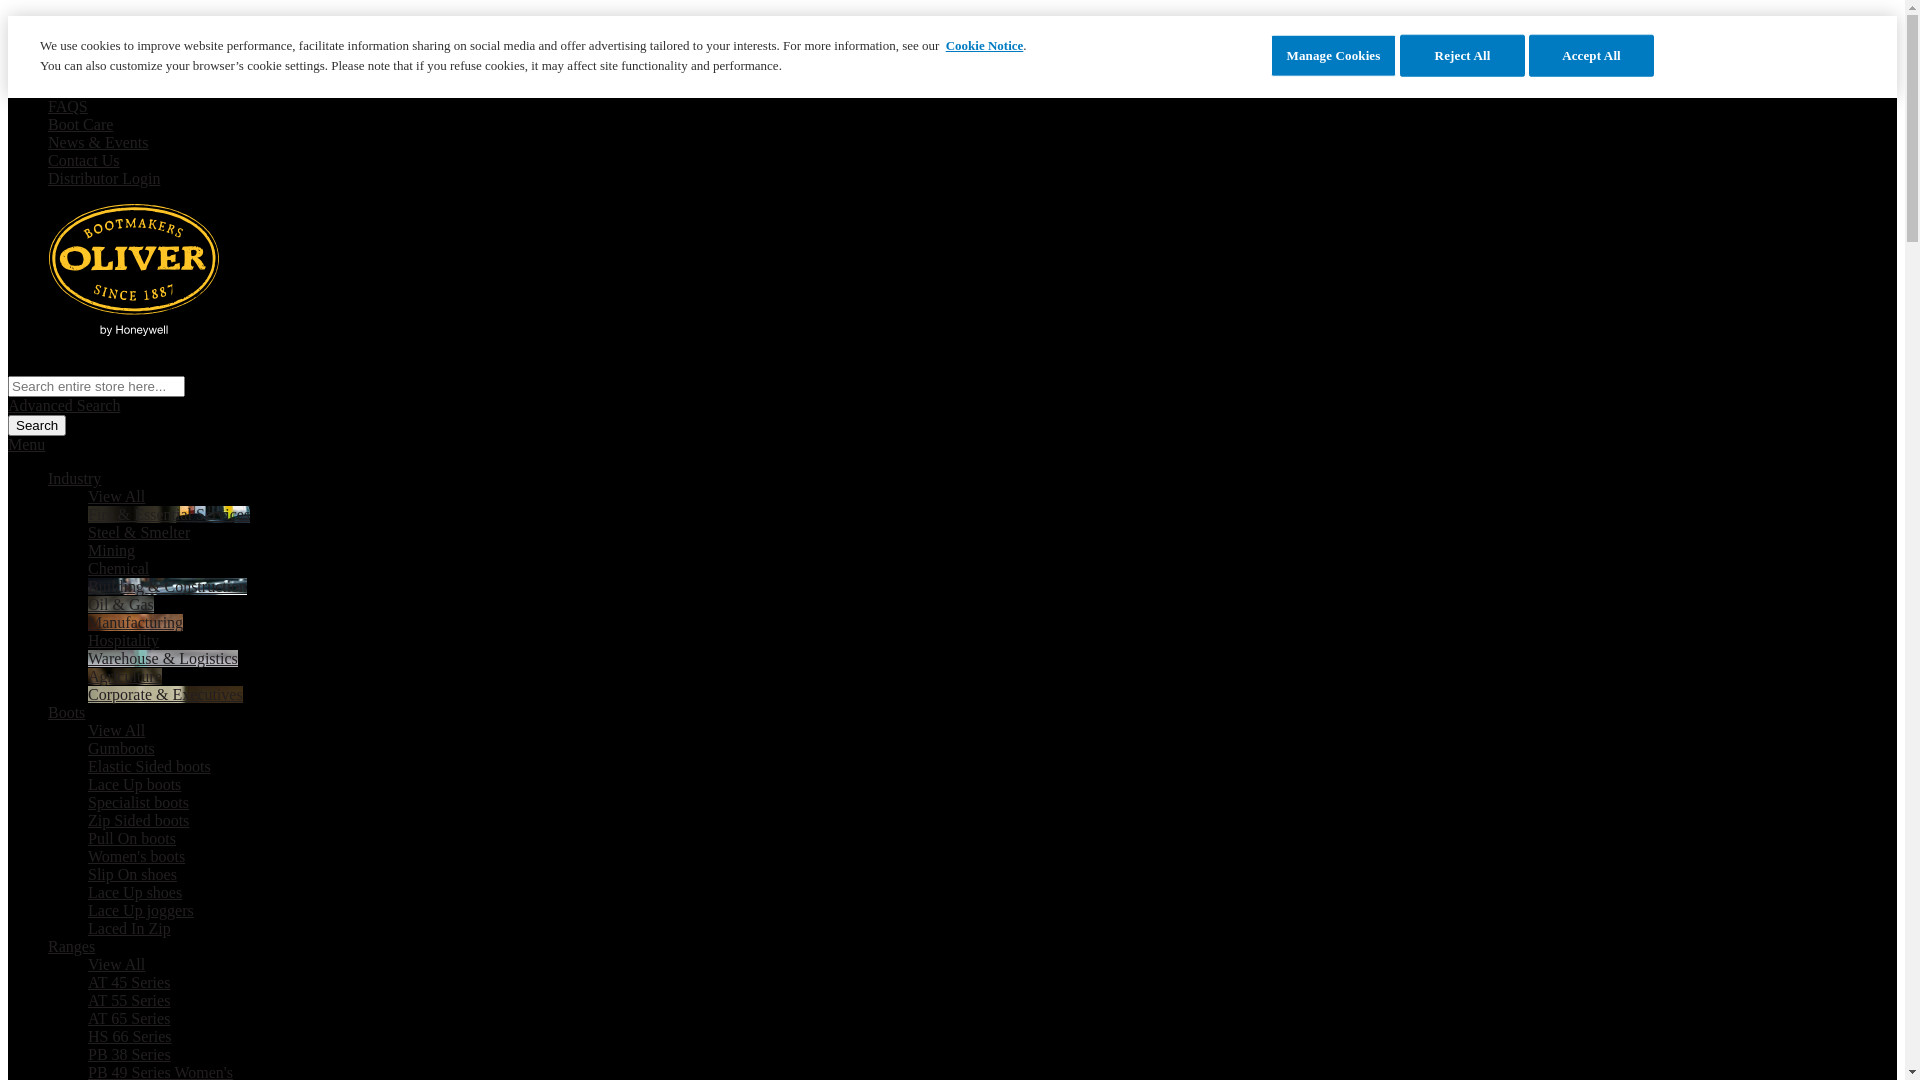 This screenshot has width=1920, height=1080. Describe the element at coordinates (66, 712) in the screenshot. I see `Boots` at that location.